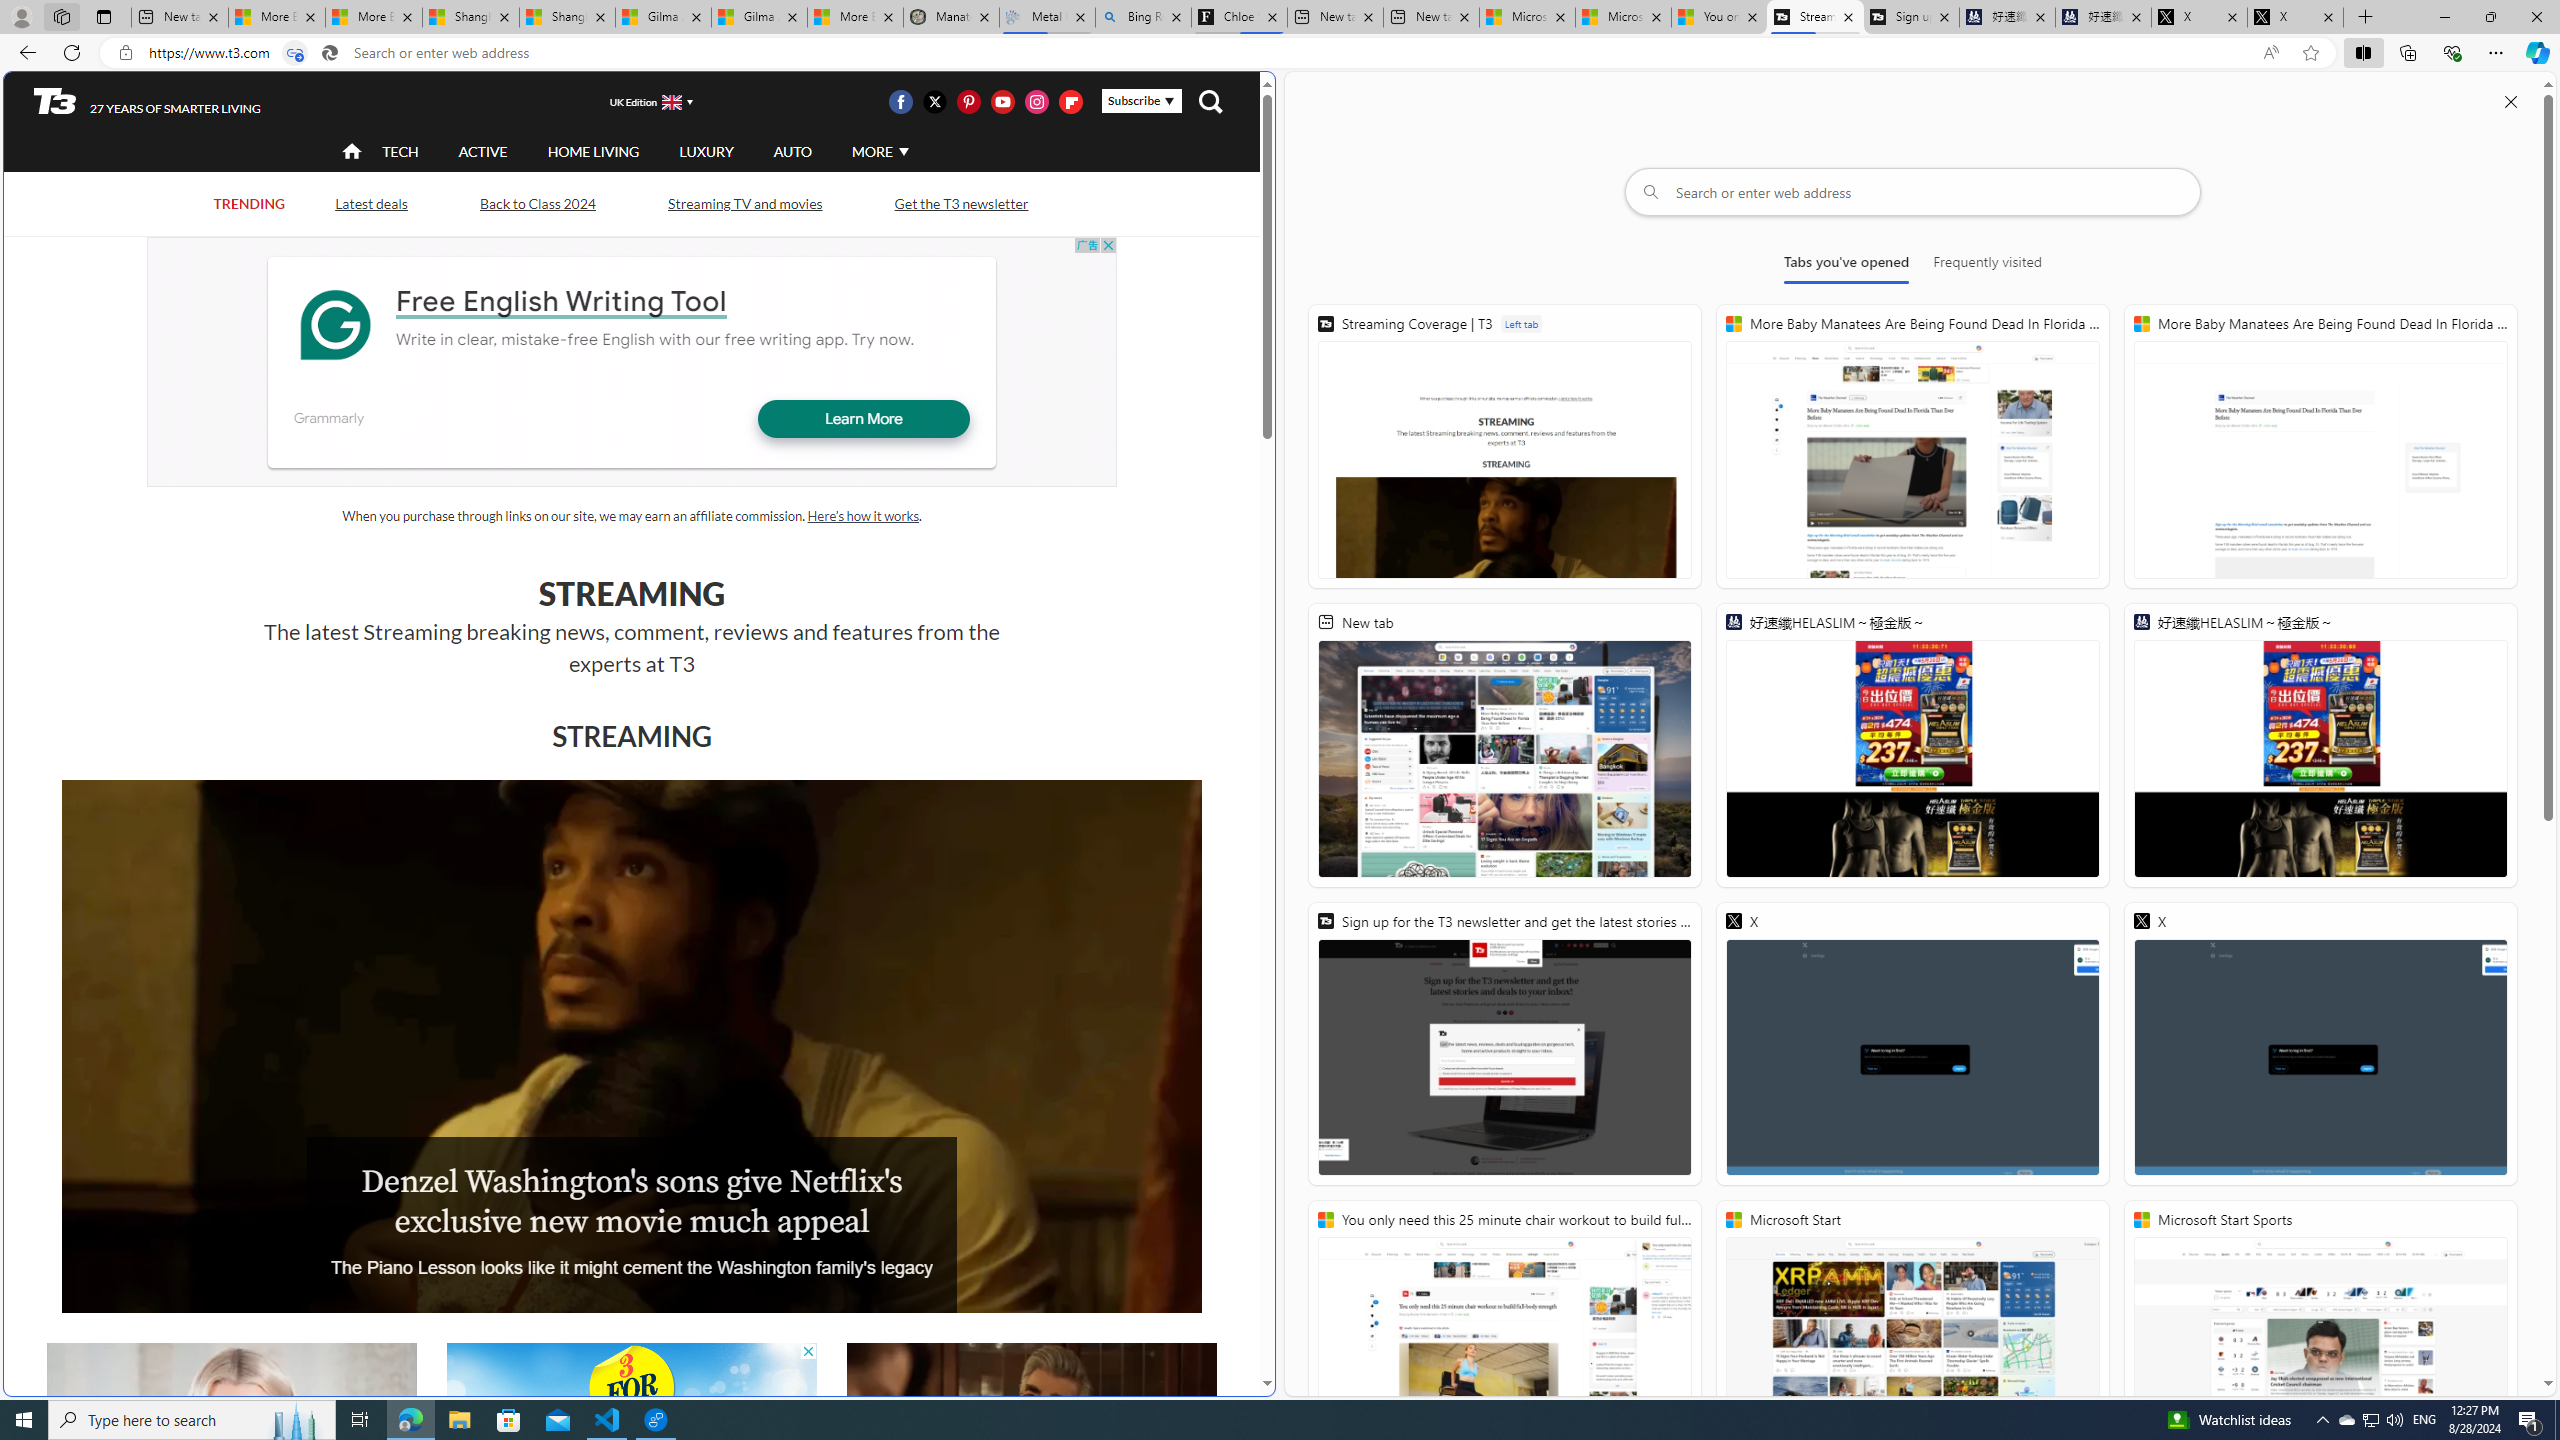  I want to click on Shanghai, China weather forecast | Microsoft Weather, so click(568, 17).